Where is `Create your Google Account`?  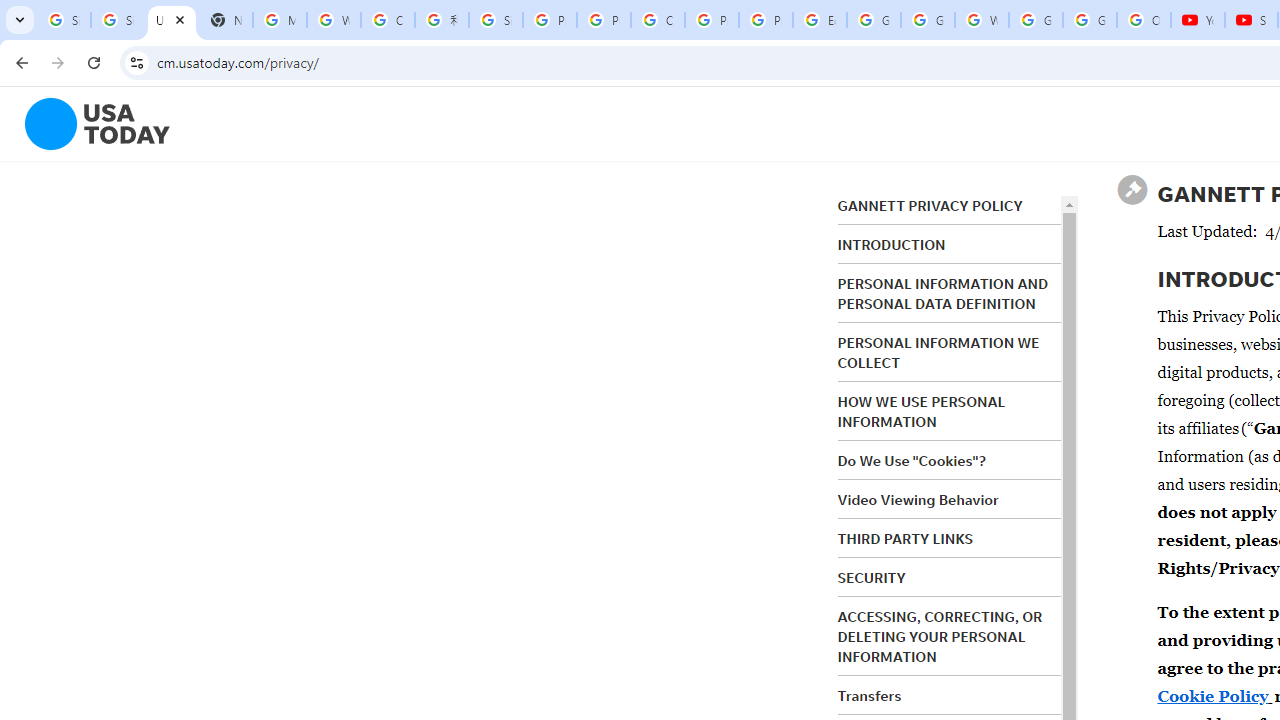 Create your Google Account is located at coordinates (658, 20).